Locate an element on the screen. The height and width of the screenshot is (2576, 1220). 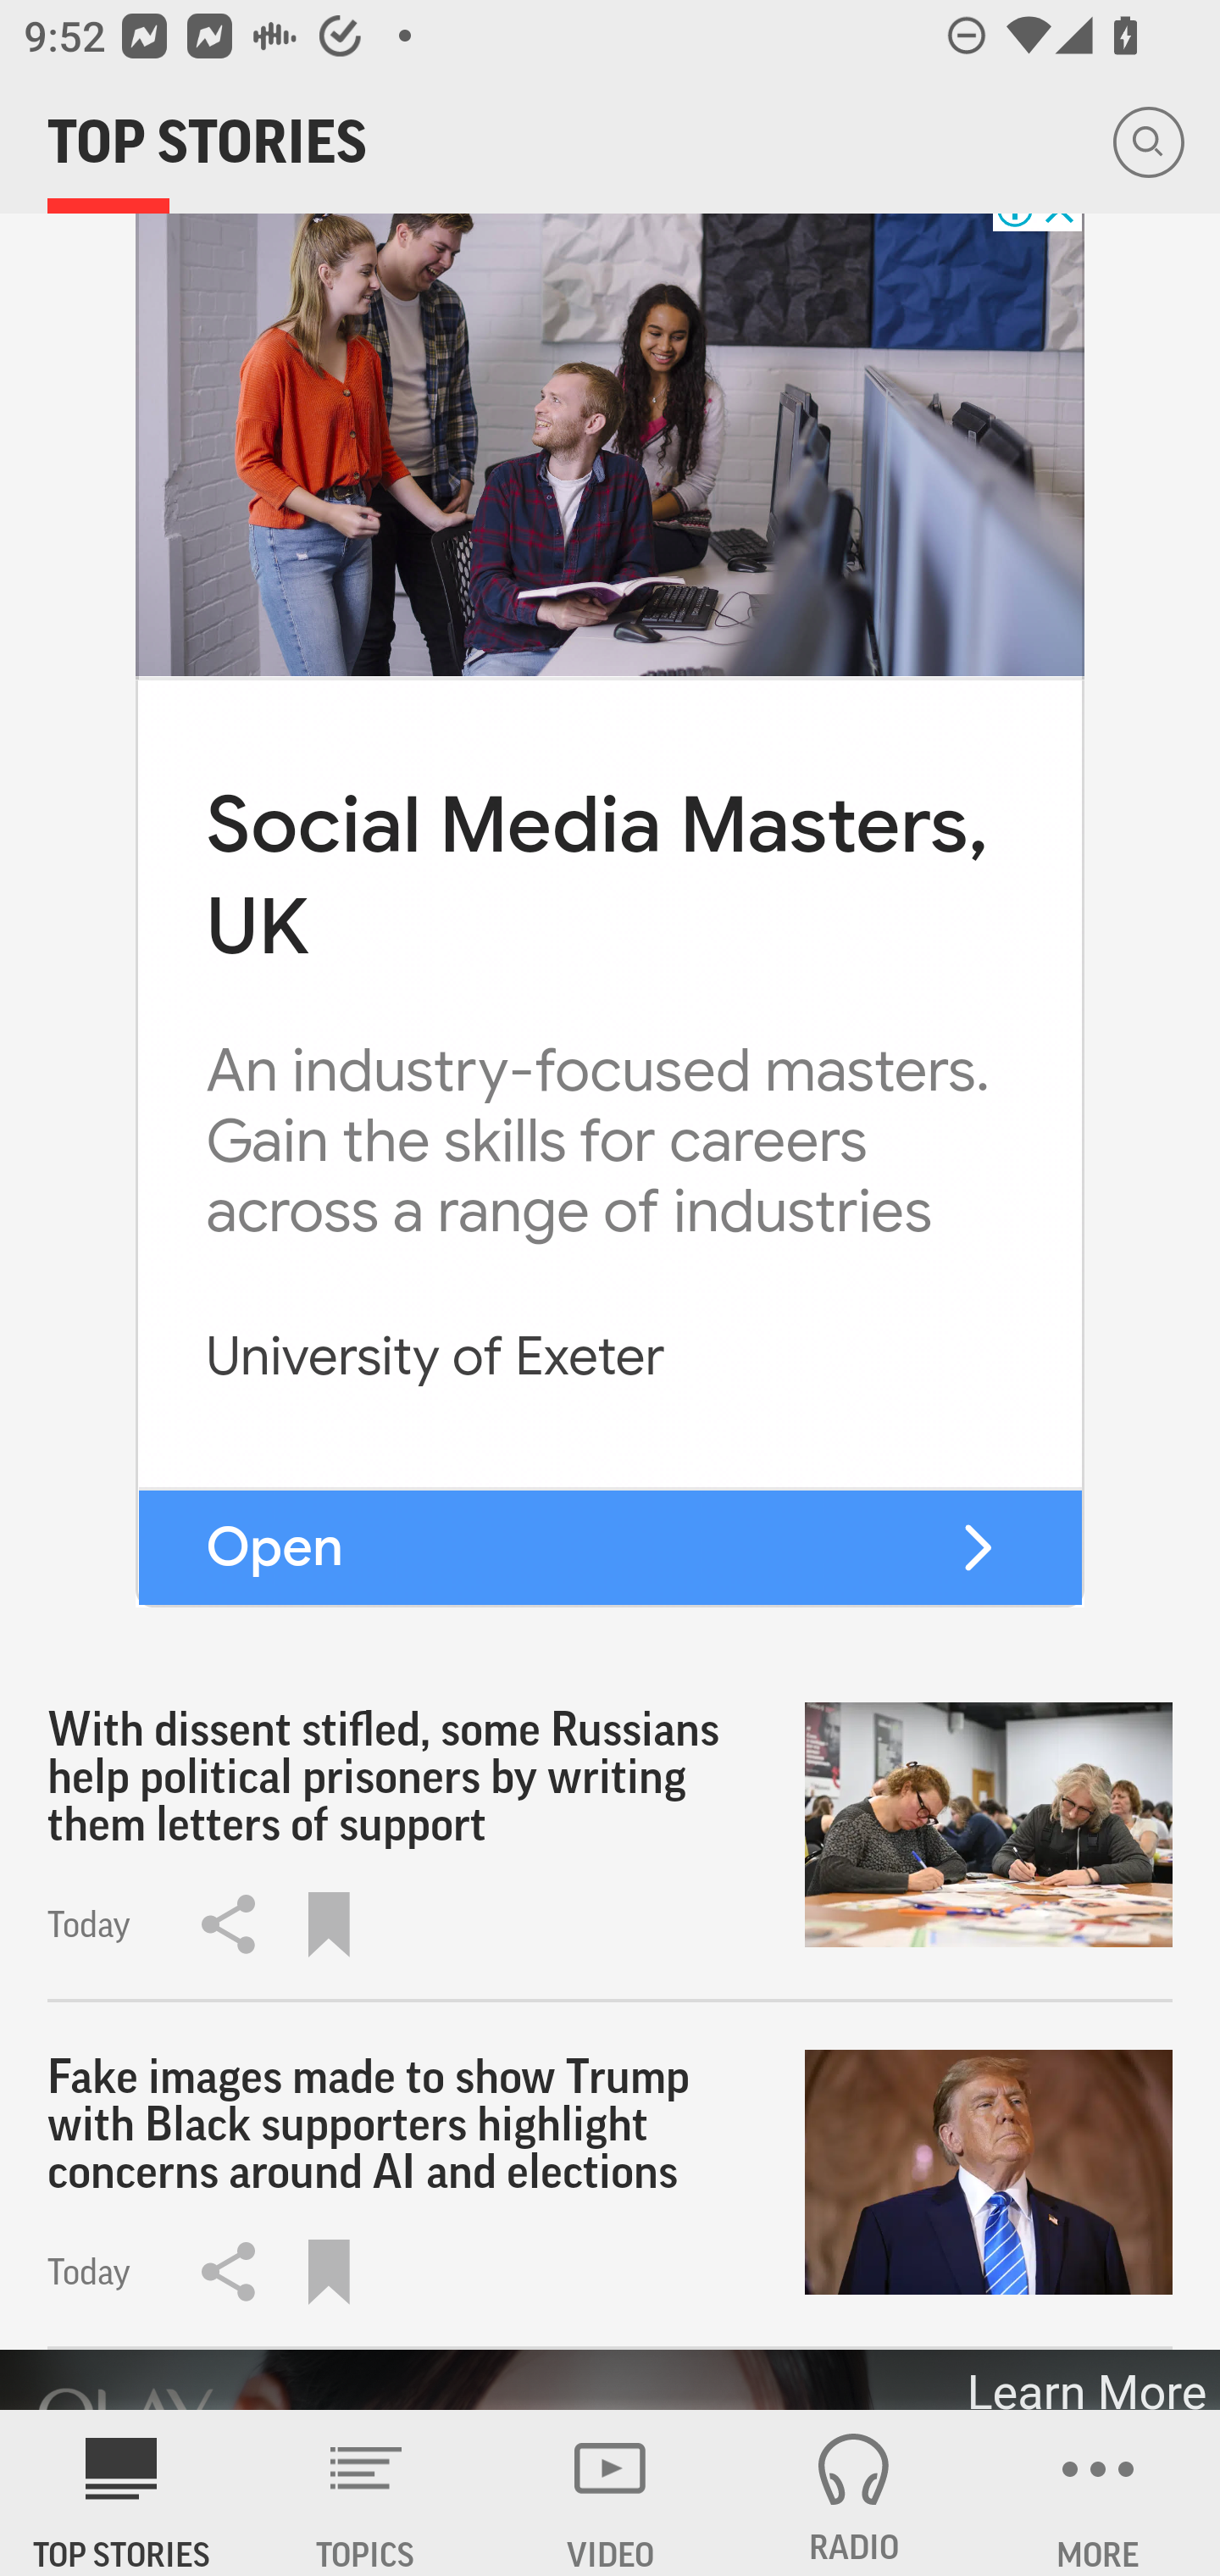
VIDEO is located at coordinates (610, 2493).